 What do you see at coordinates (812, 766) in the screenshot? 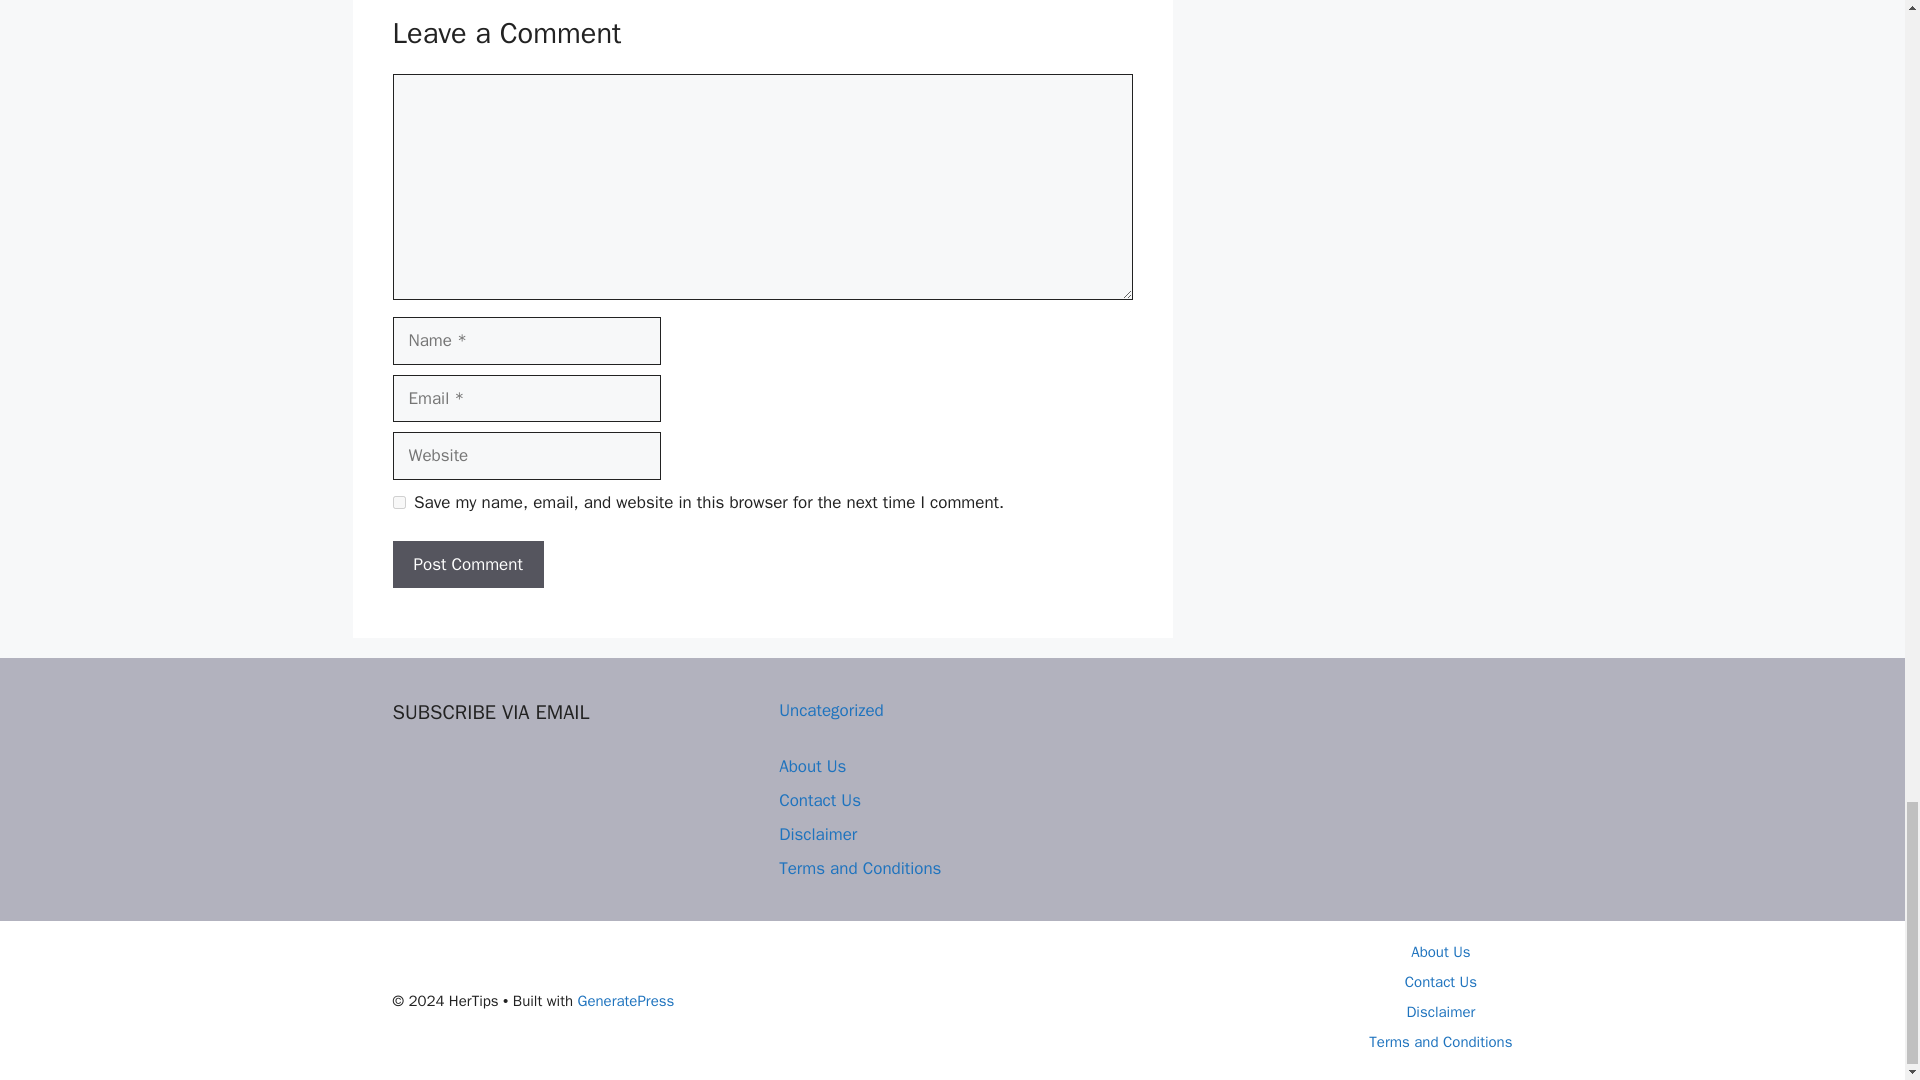
I see `About Us` at bounding box center [812, 766].